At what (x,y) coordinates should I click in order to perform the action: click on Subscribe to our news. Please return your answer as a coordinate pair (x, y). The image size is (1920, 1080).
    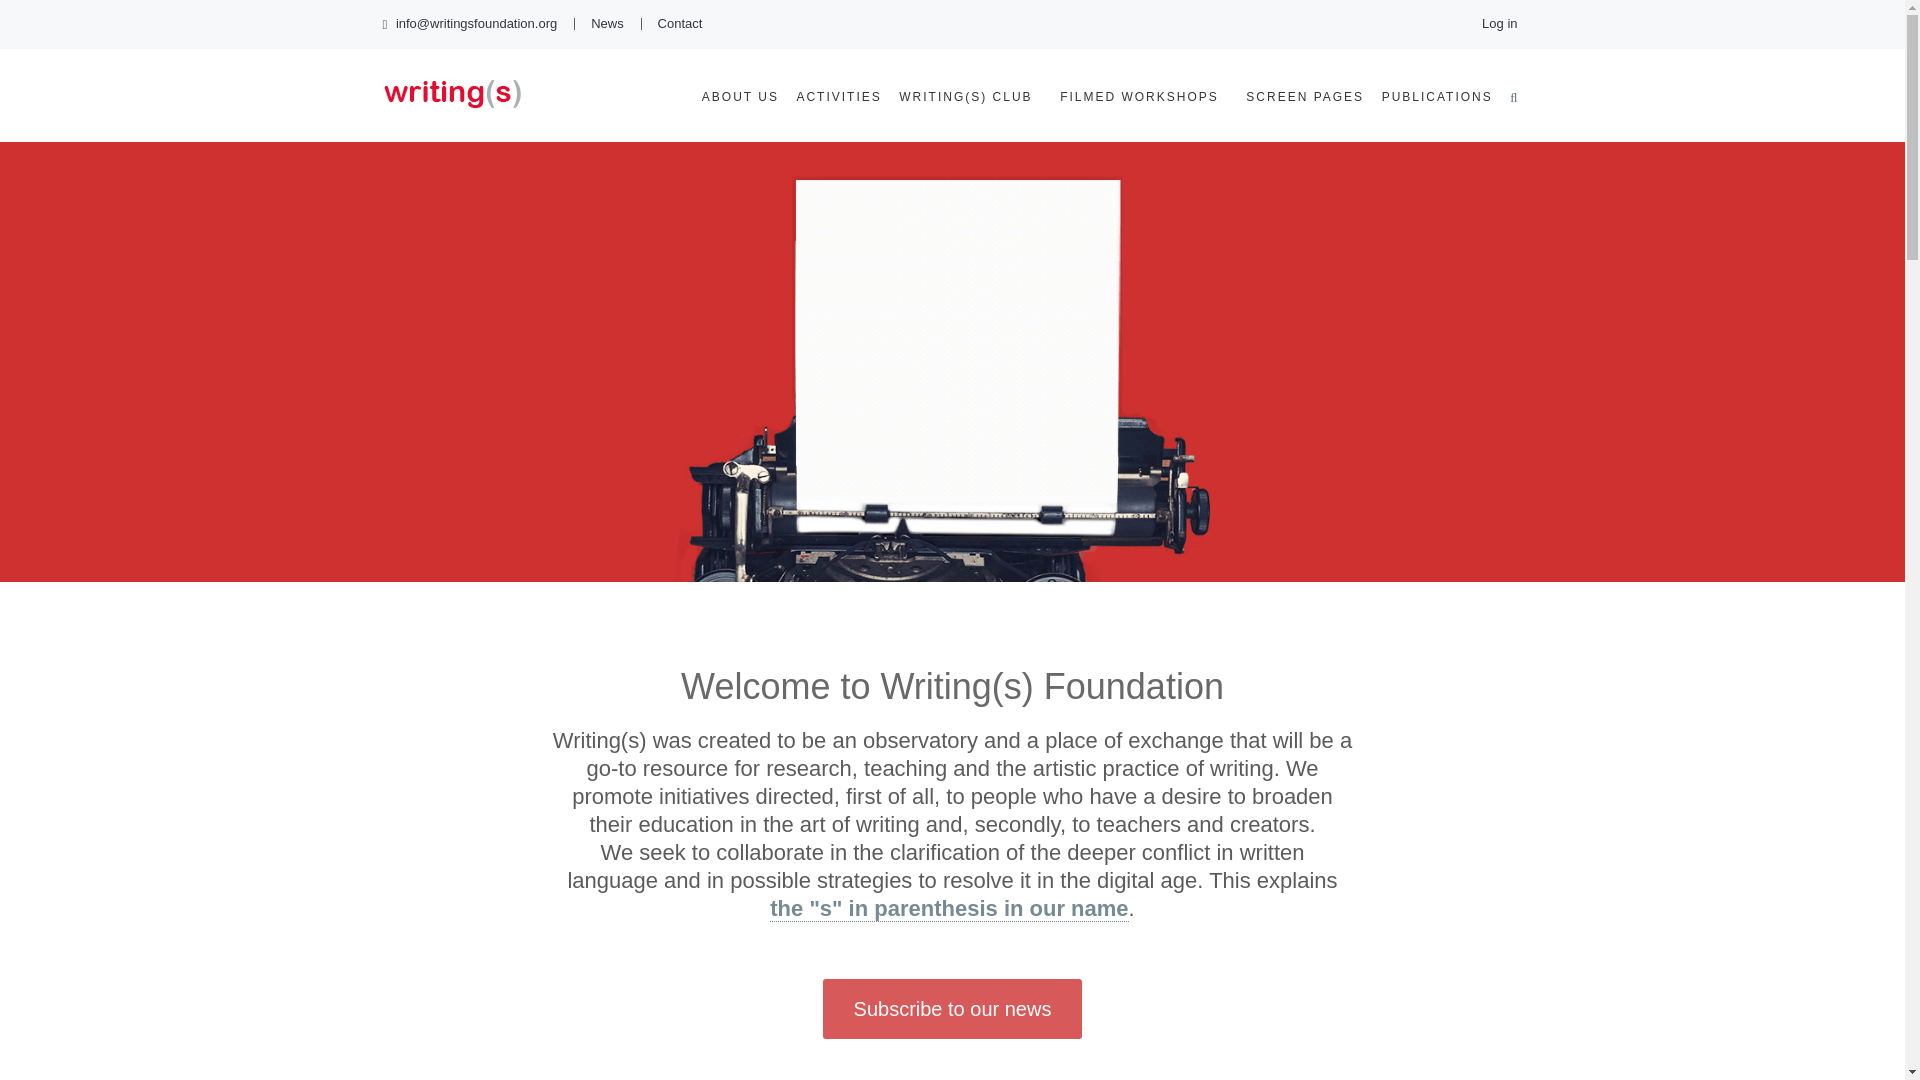
    Looking at the image, I should click on (952, 1008).